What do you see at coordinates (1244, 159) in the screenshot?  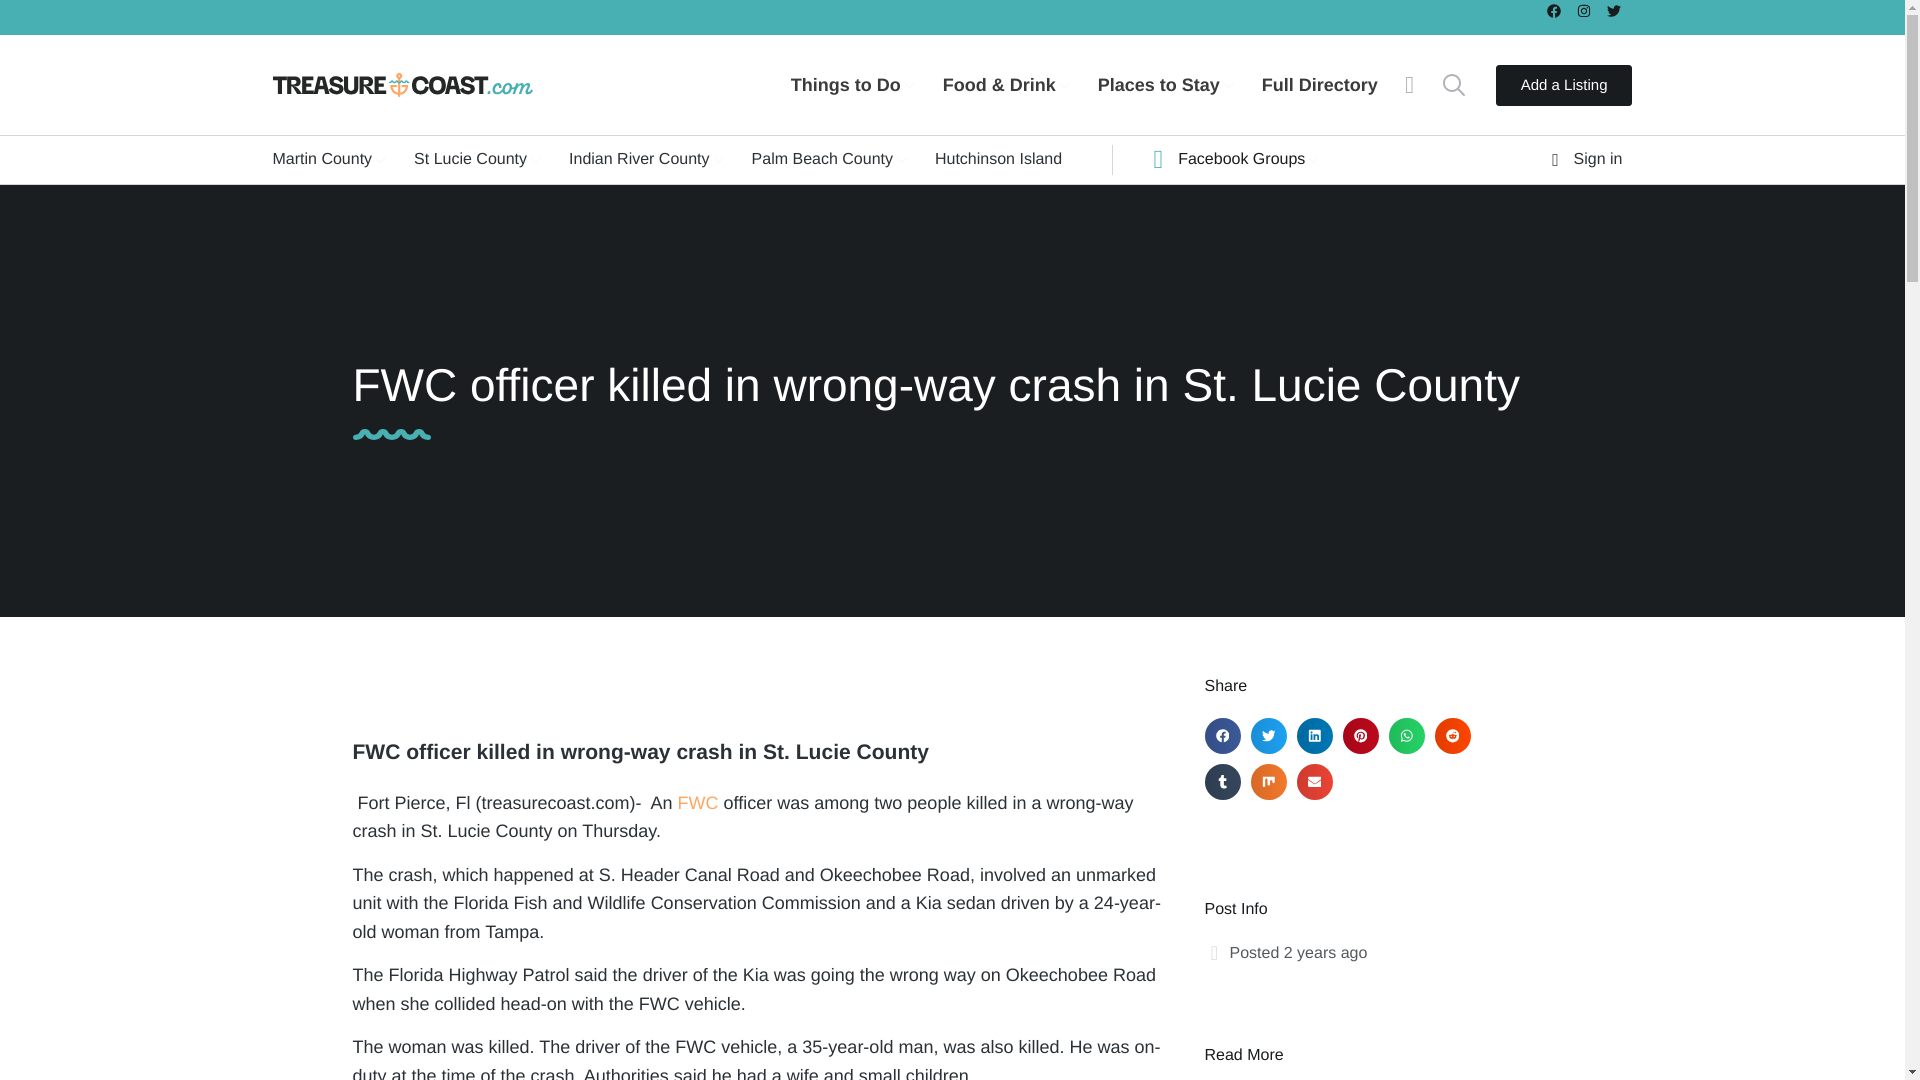 I see `Facebook Groups` at bounding box center [1244, 159].